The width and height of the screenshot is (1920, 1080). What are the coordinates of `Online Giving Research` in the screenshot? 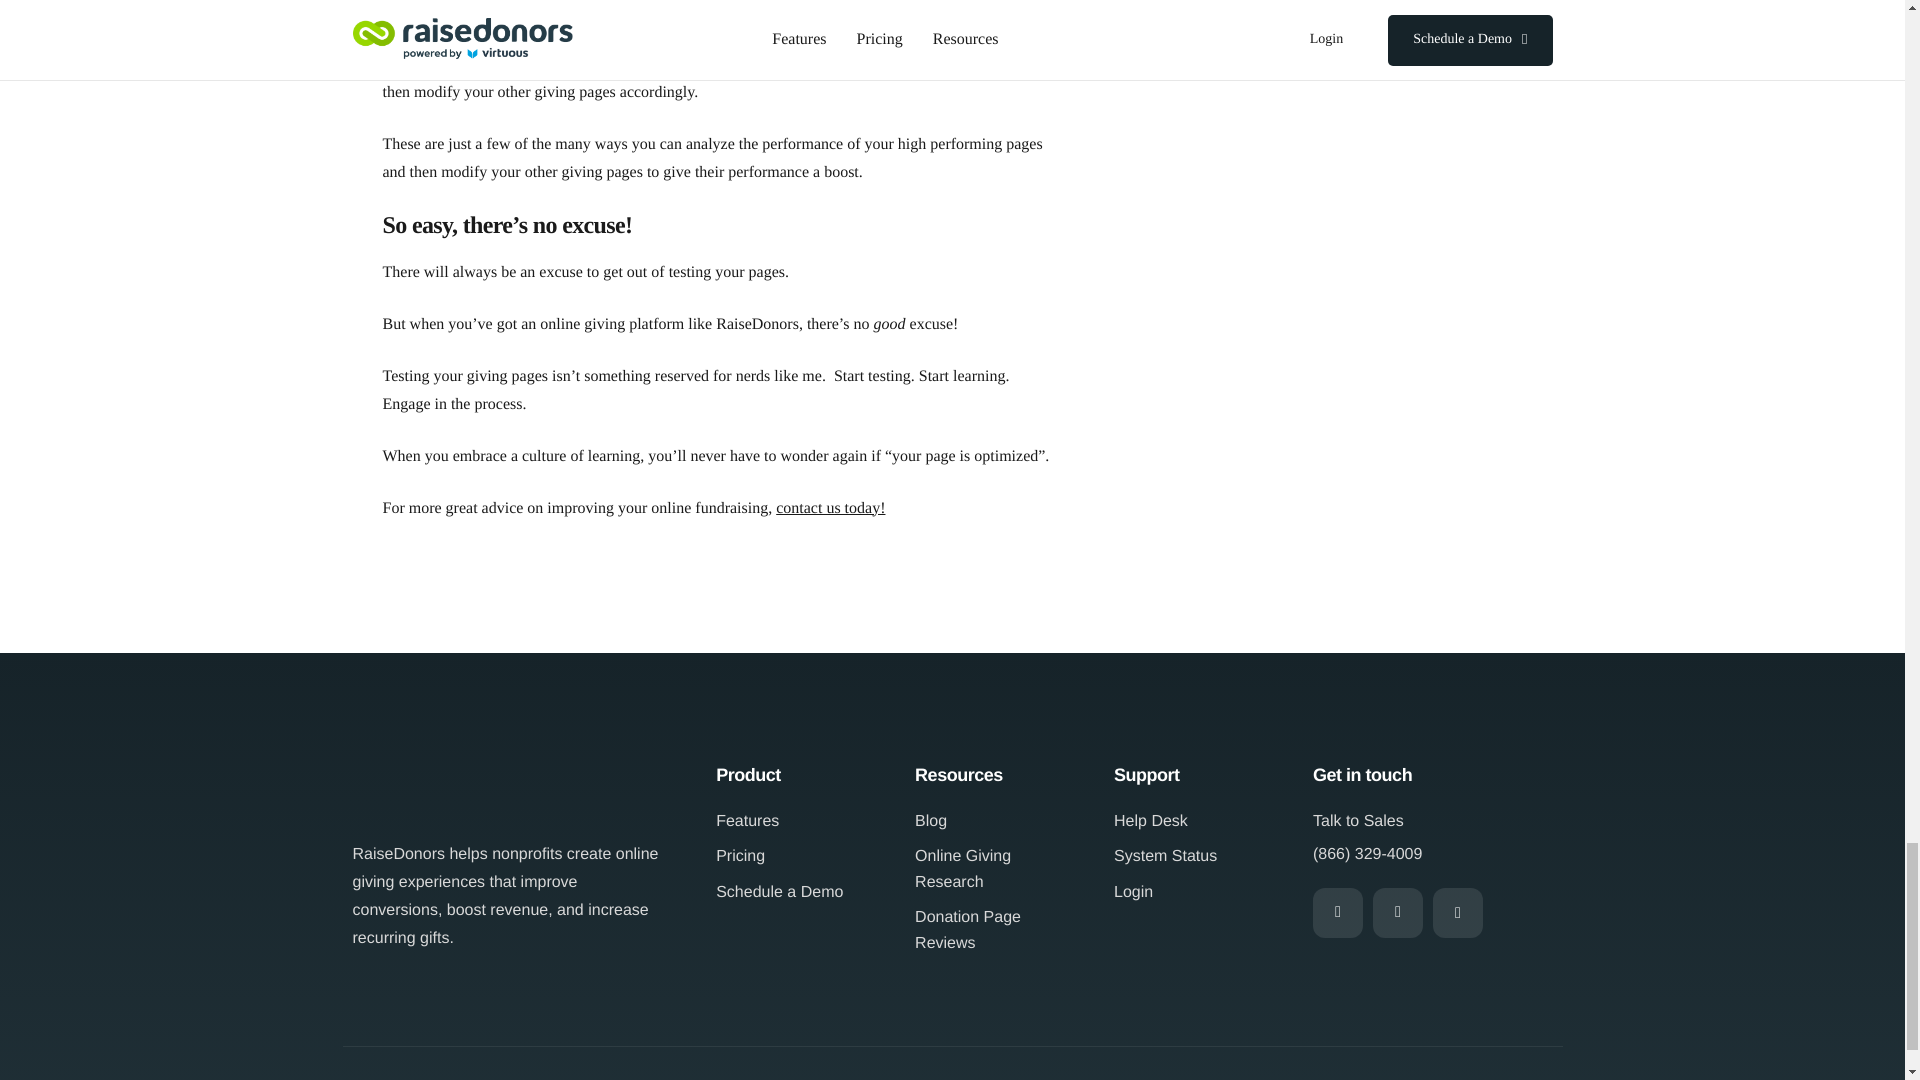 It's located at (1000, 869).